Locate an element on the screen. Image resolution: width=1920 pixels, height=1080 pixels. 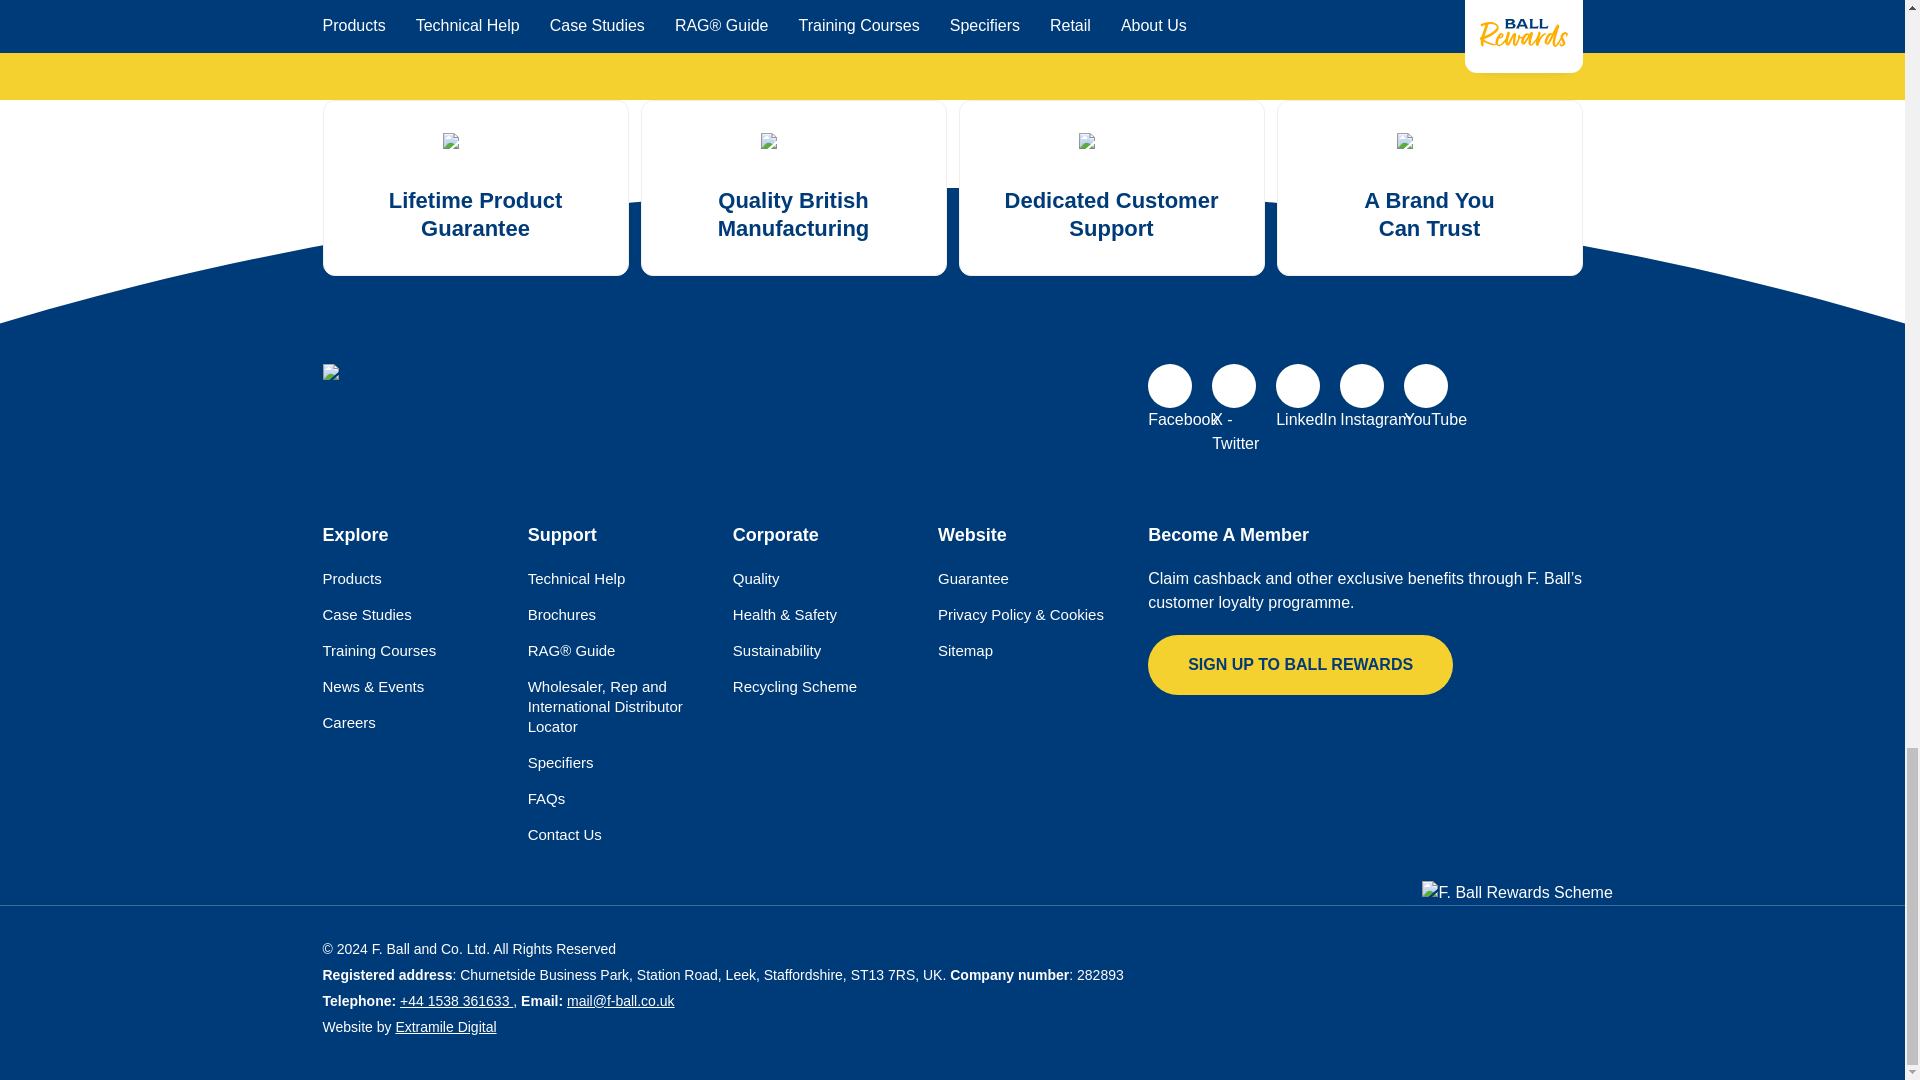
X - Twitter is located at coordinates (1233, 386).